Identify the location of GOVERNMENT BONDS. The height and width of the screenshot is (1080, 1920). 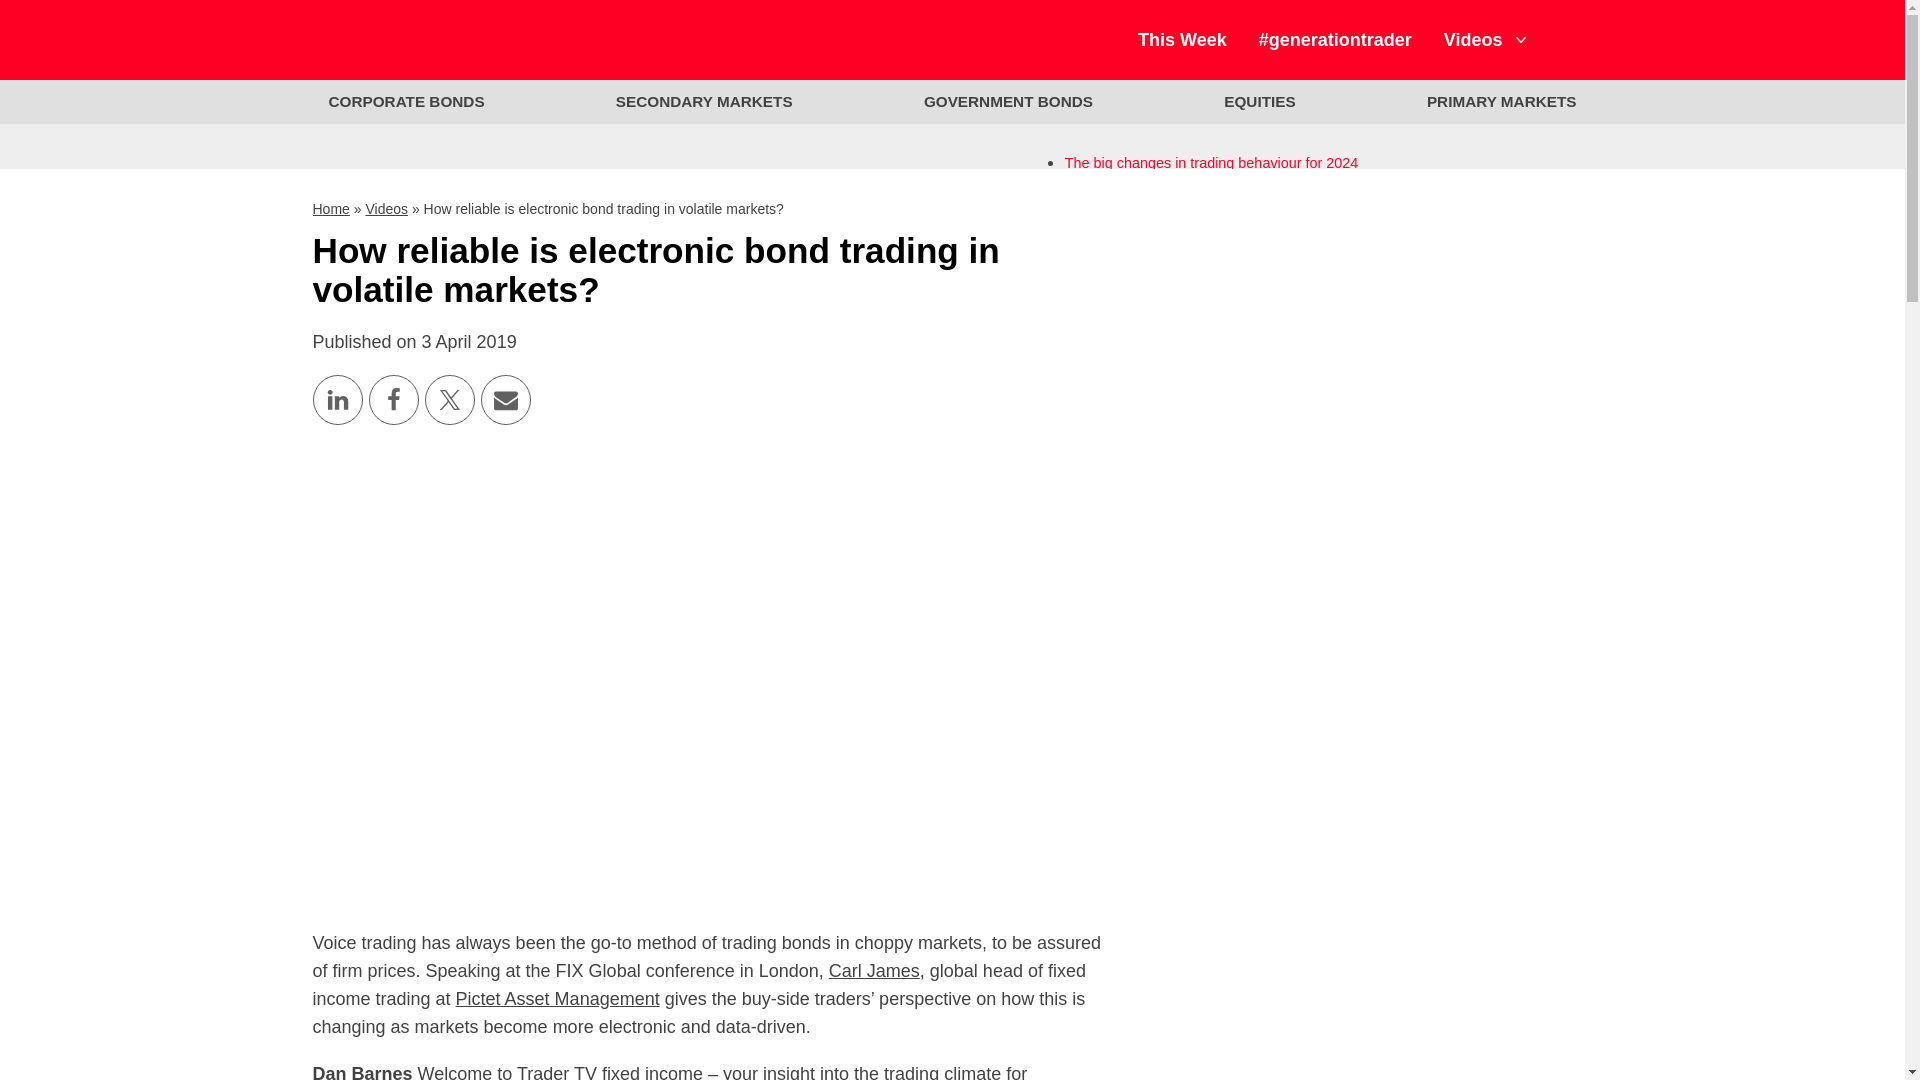
(1008, 102).